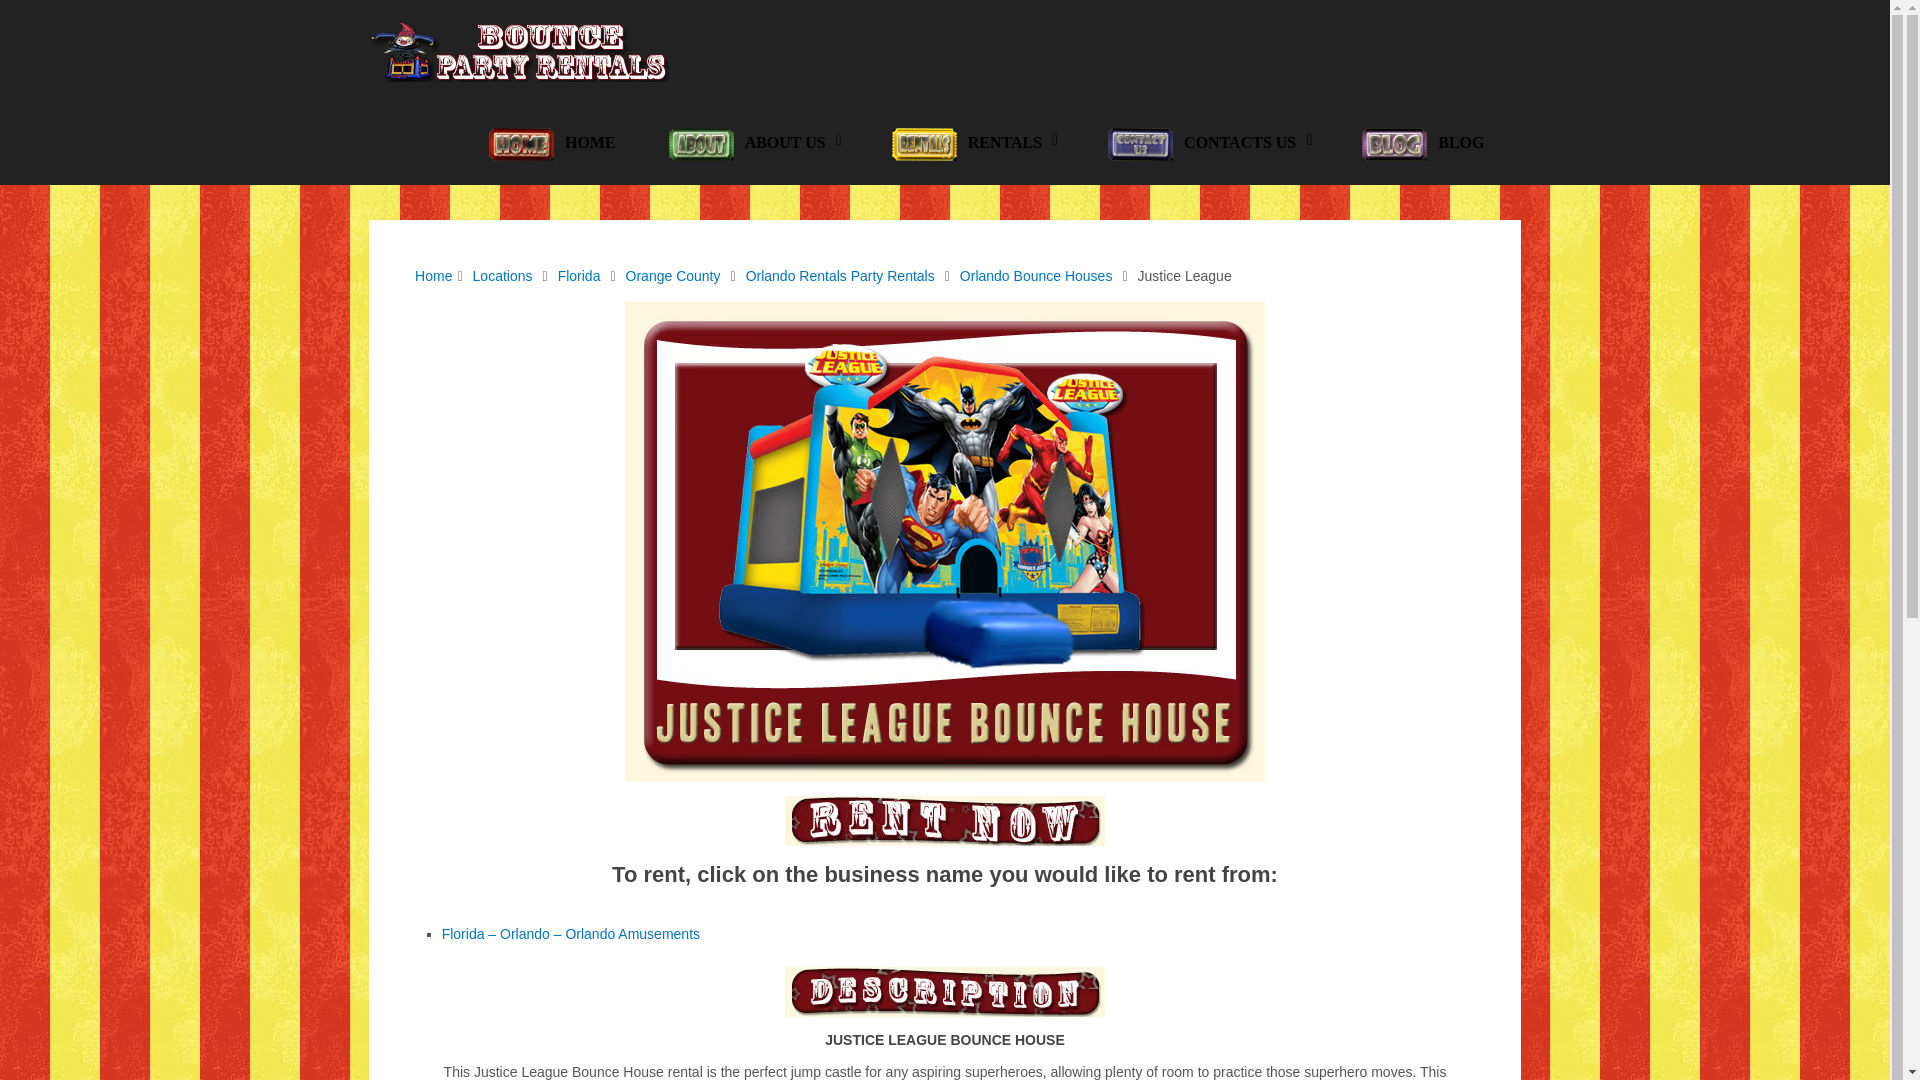 The width and height of the screenshot is (1920, 1080). What do you see at coordinates (1422, 144) in the screenshot?
I see `BLOG` at bounding box center [1422, 144].